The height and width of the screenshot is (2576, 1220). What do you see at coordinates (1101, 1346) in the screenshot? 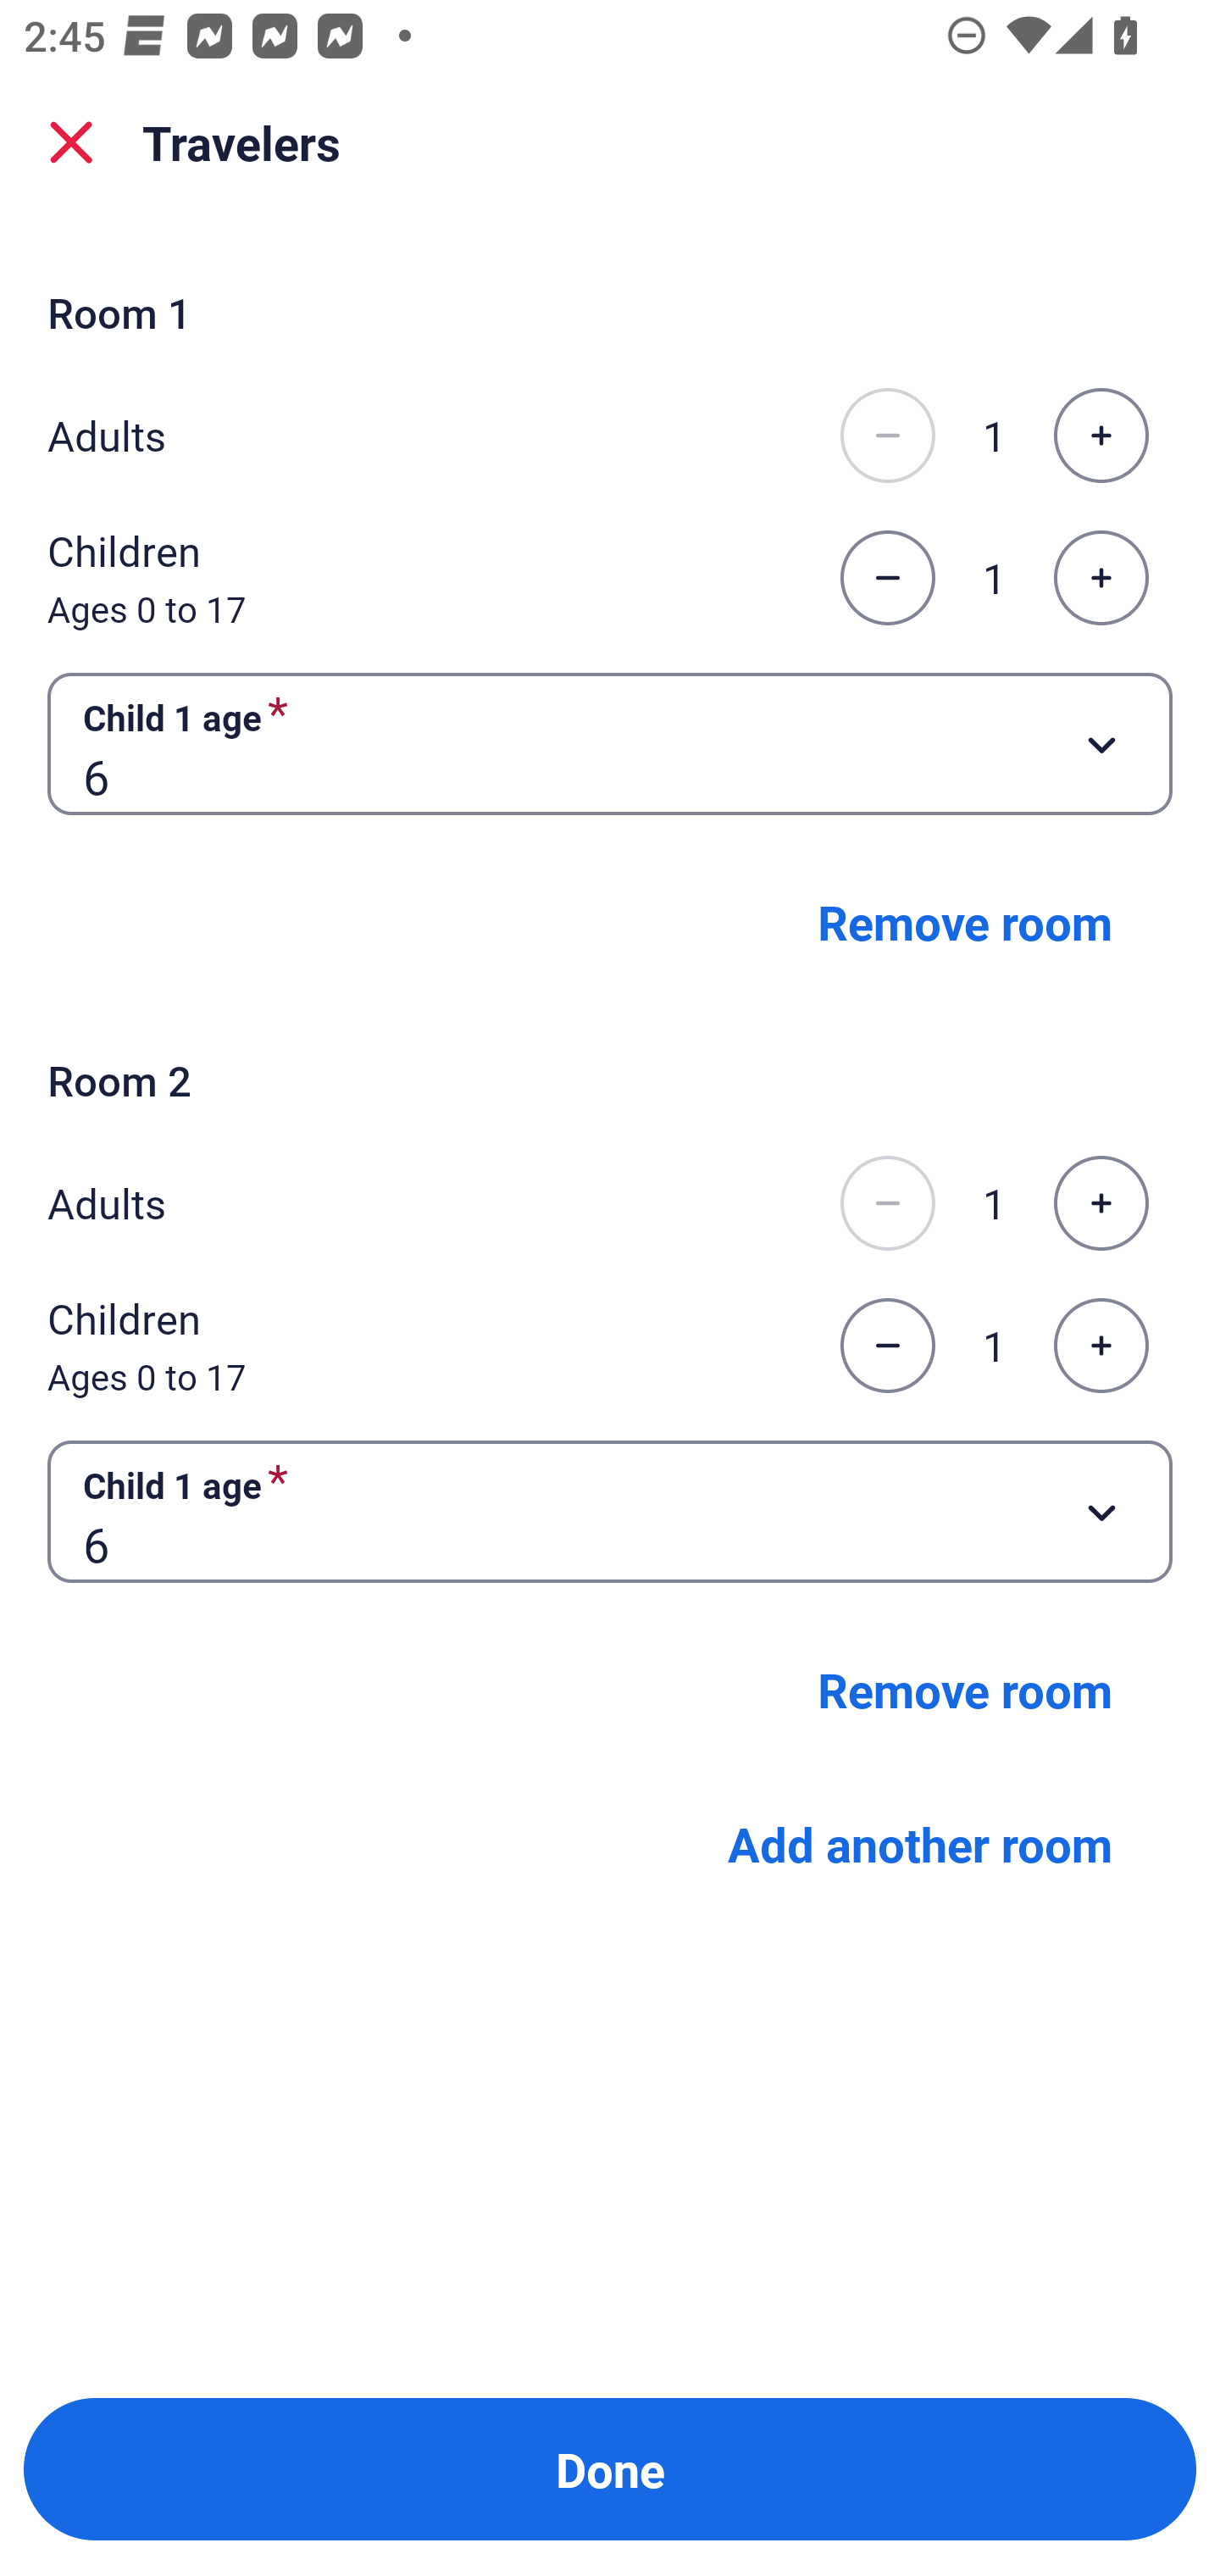
I see `Increase the number of children` at bounding box center [1101, 1346].